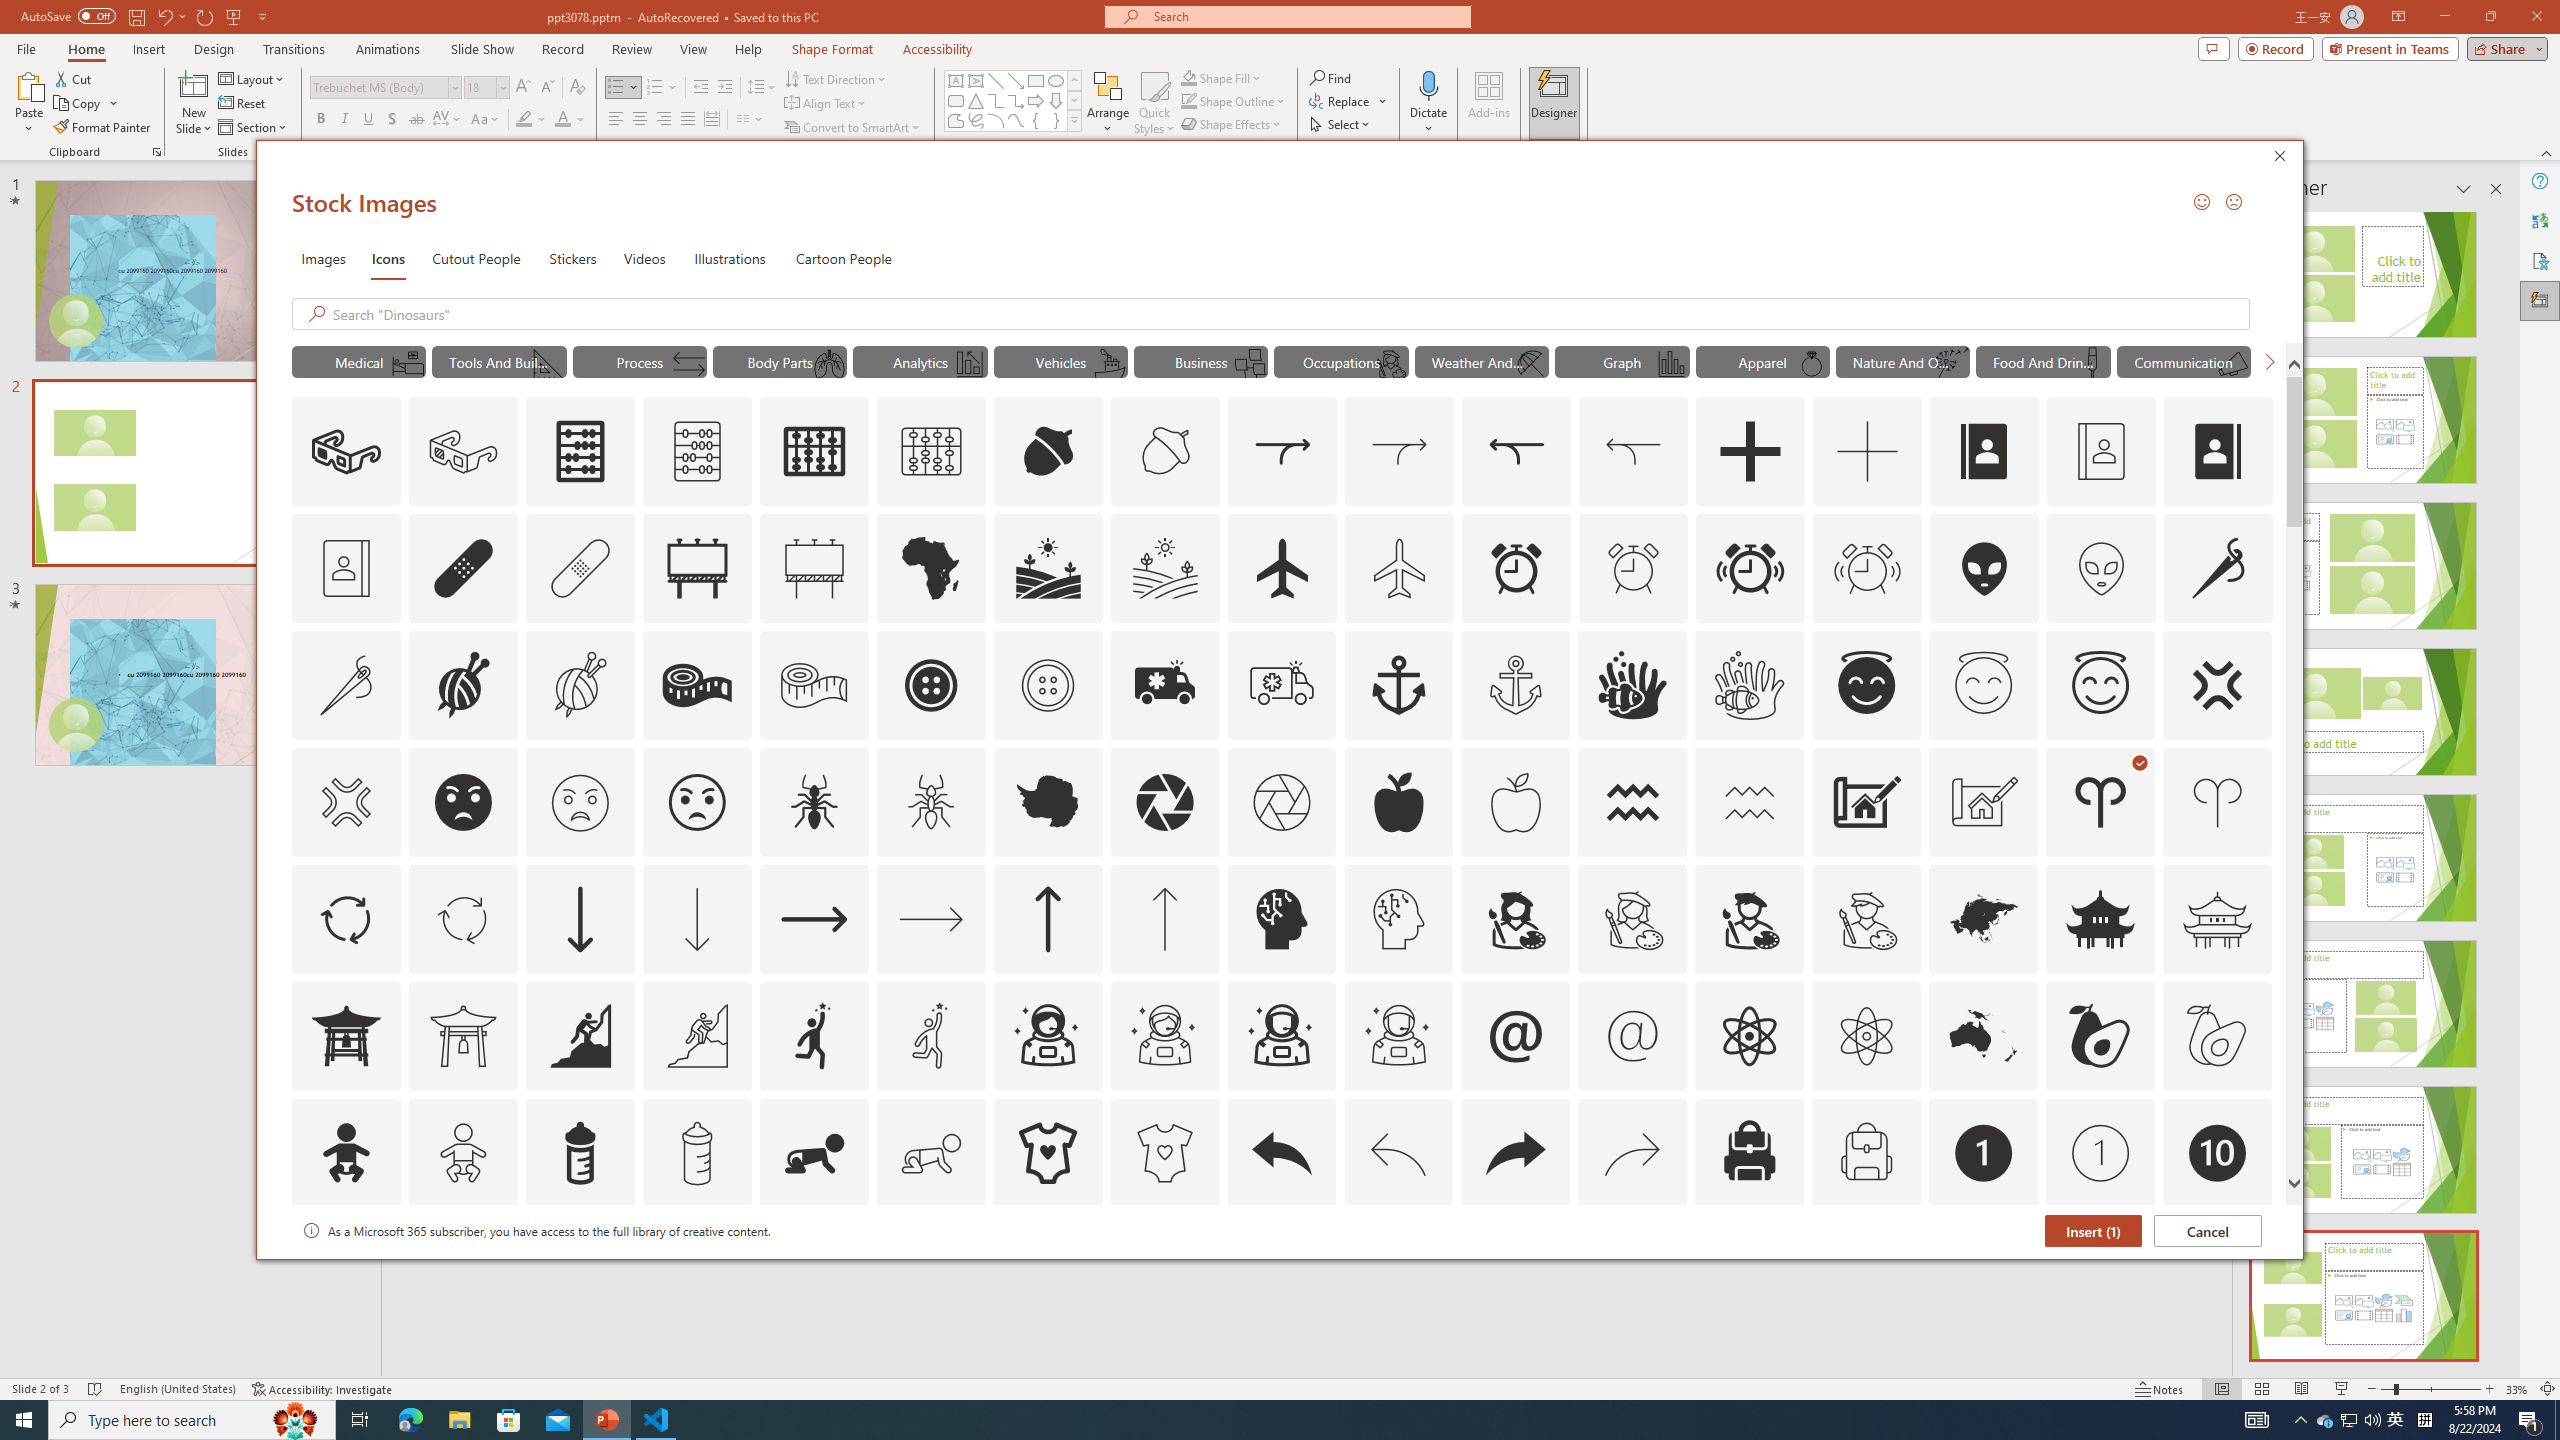 The height and width of the screenshot is (1440, 2560). What do you see at coordinates (829, 363) in the screenshot?
I see `AutomationID: Icons_Lungs_M` at bounding box center [829, 363].